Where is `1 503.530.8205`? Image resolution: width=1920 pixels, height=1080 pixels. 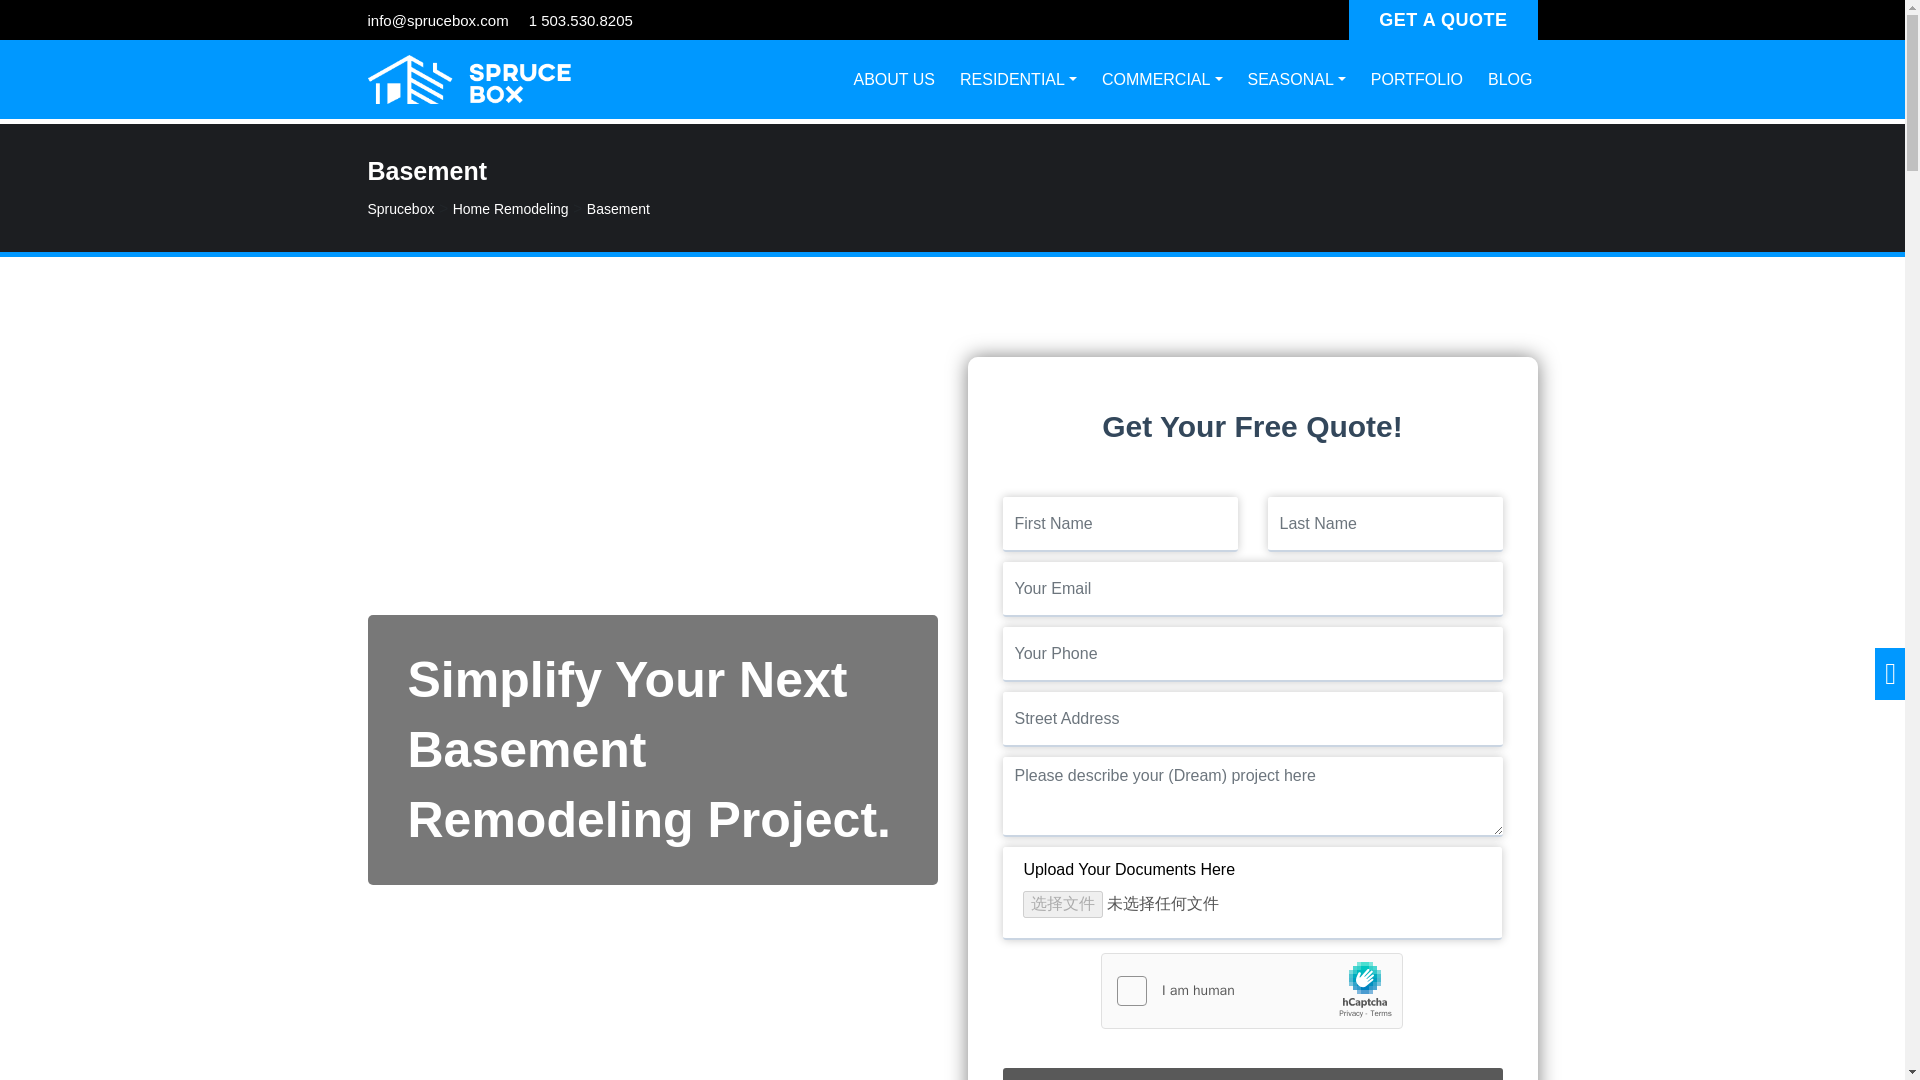 1 503.530.8205 is located at coordinates (581, 20).